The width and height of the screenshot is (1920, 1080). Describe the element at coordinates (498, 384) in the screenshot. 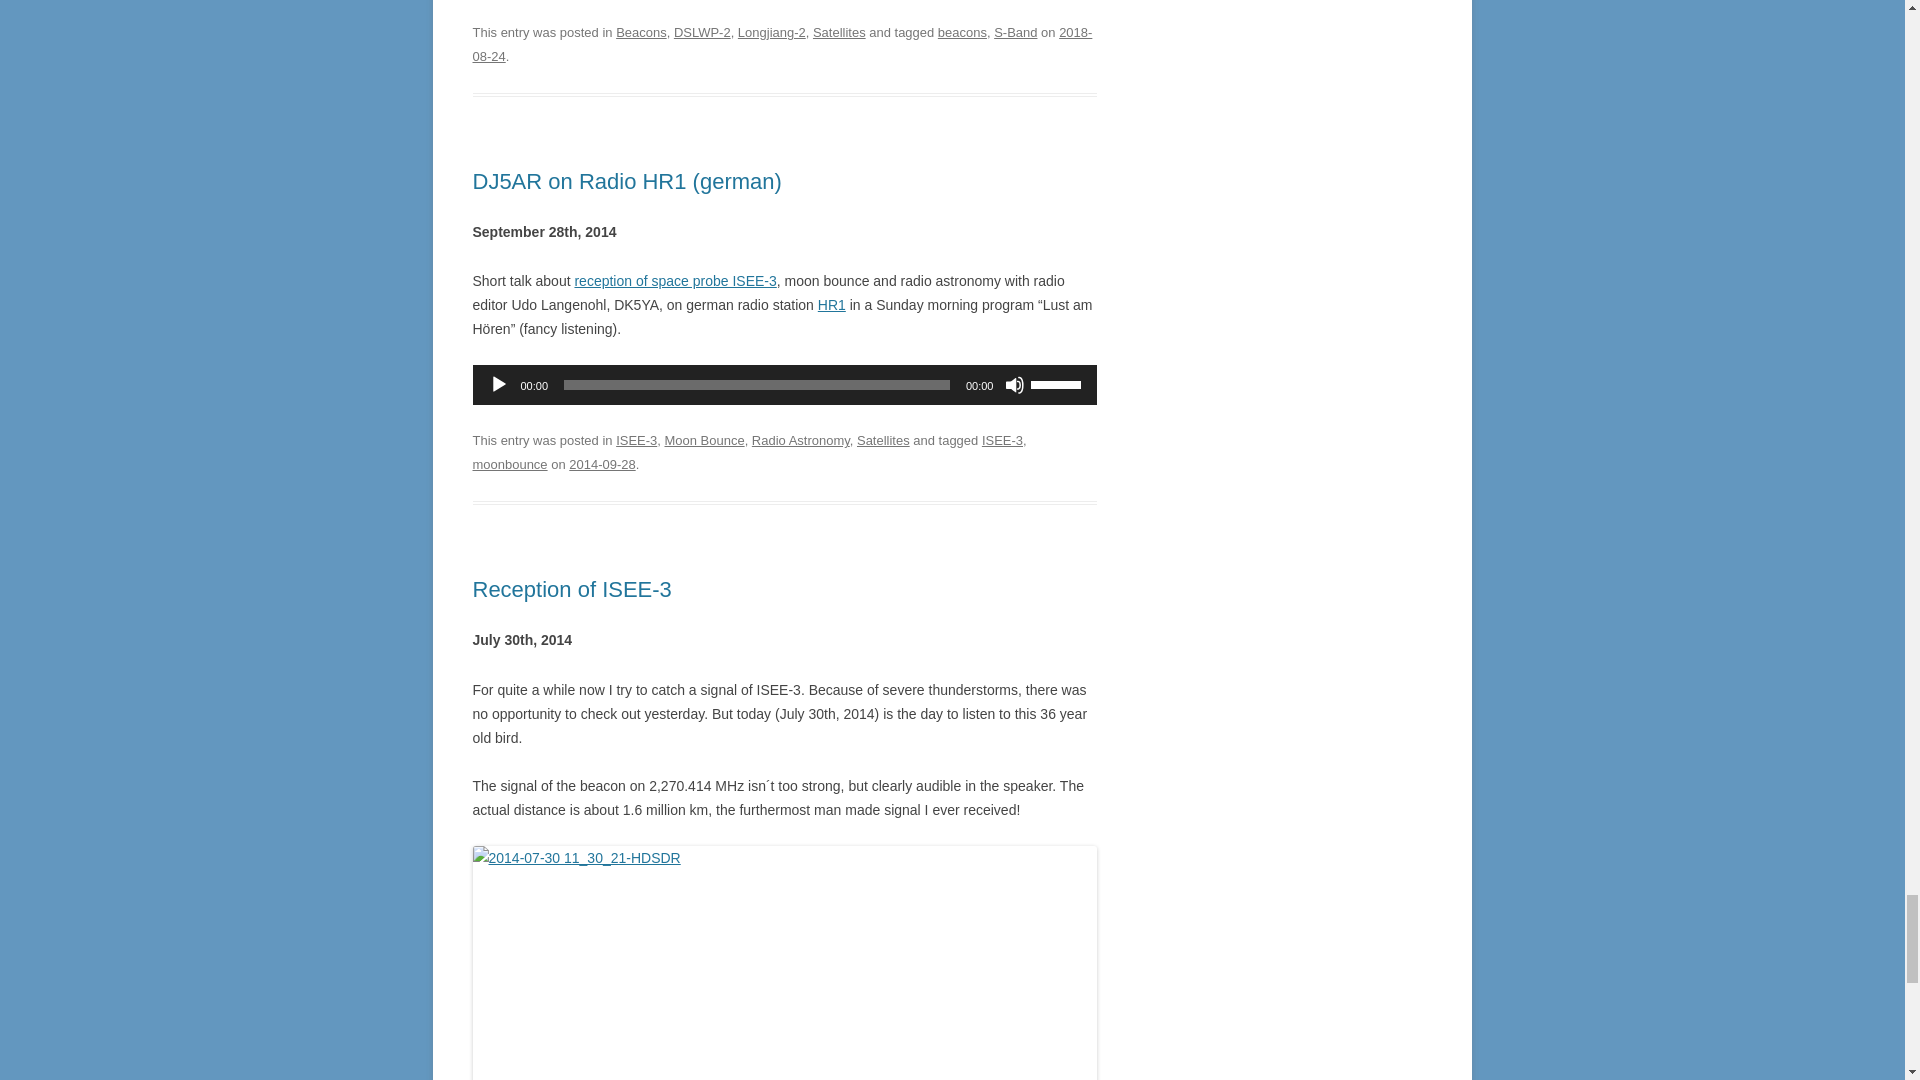

I see `Play` at that location.